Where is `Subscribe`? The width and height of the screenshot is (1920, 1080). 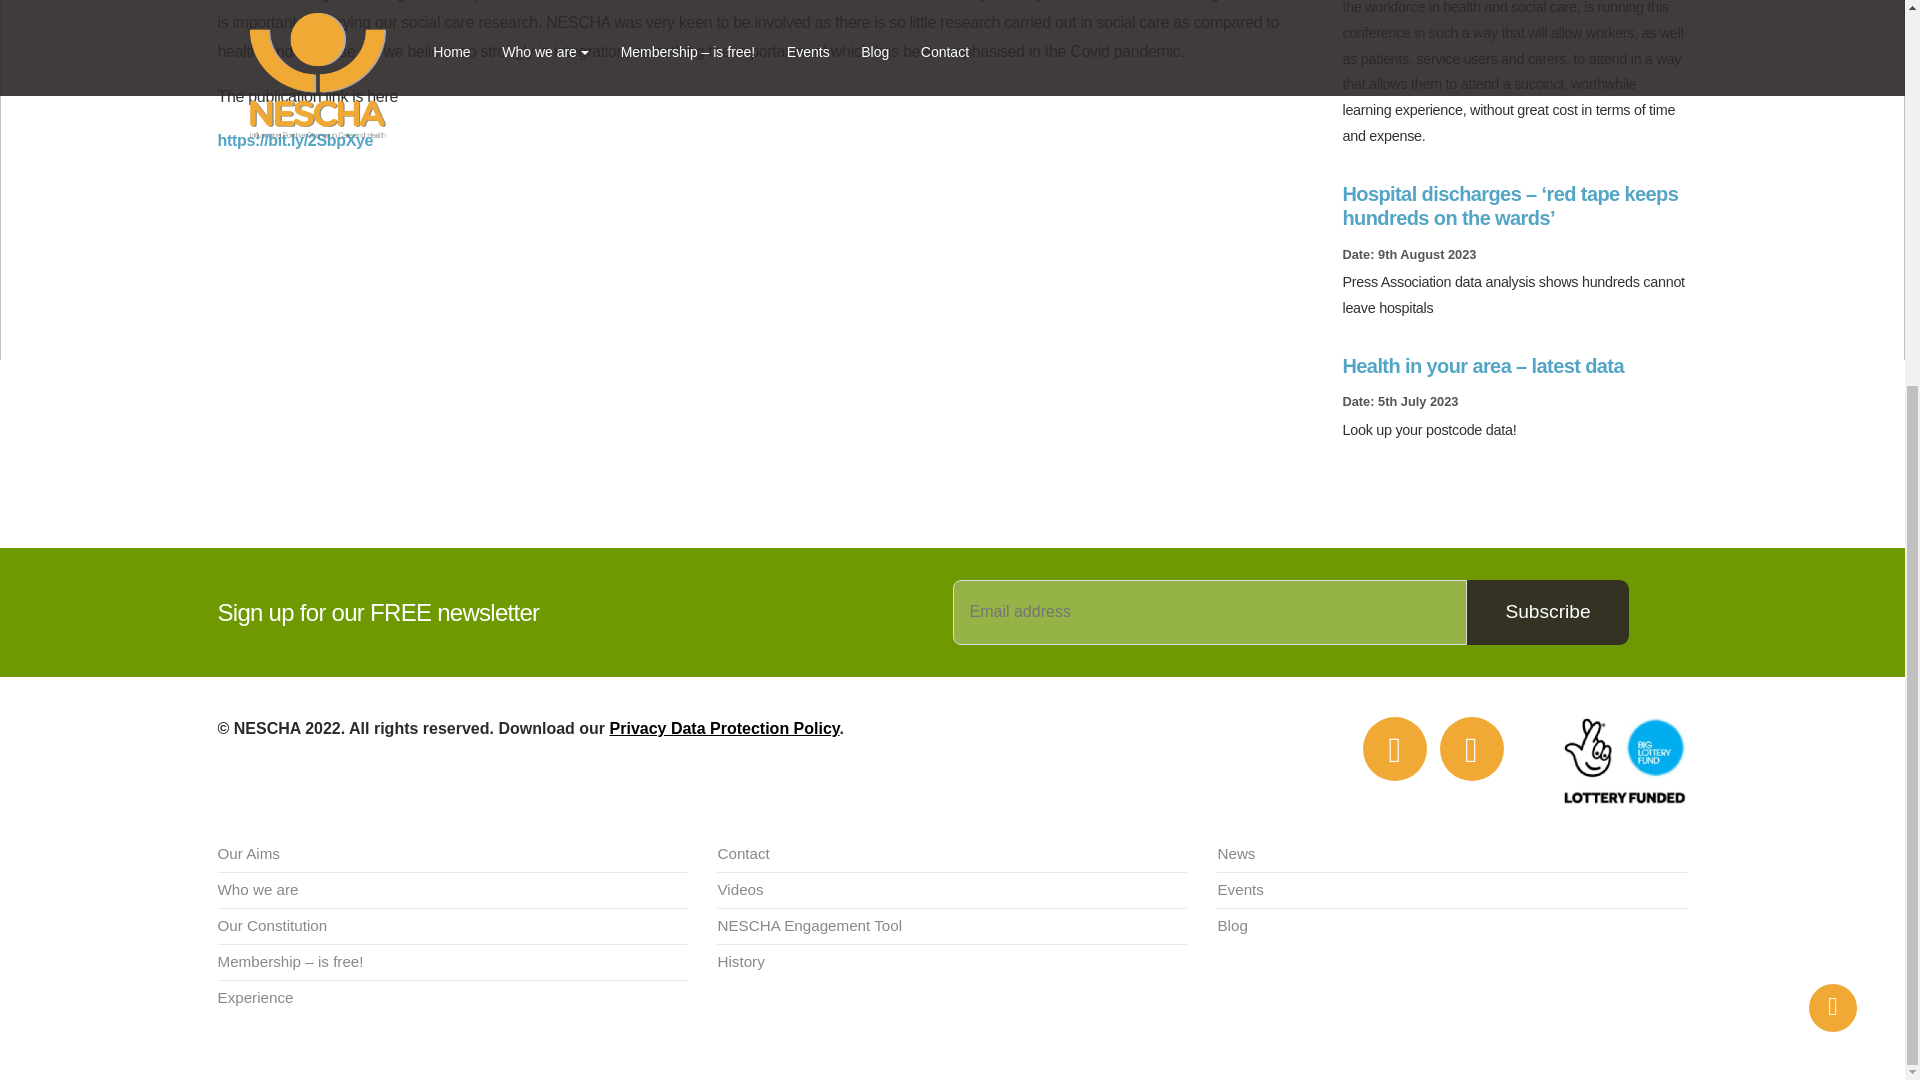 Subscribe is located at coordinates (1547, 612).